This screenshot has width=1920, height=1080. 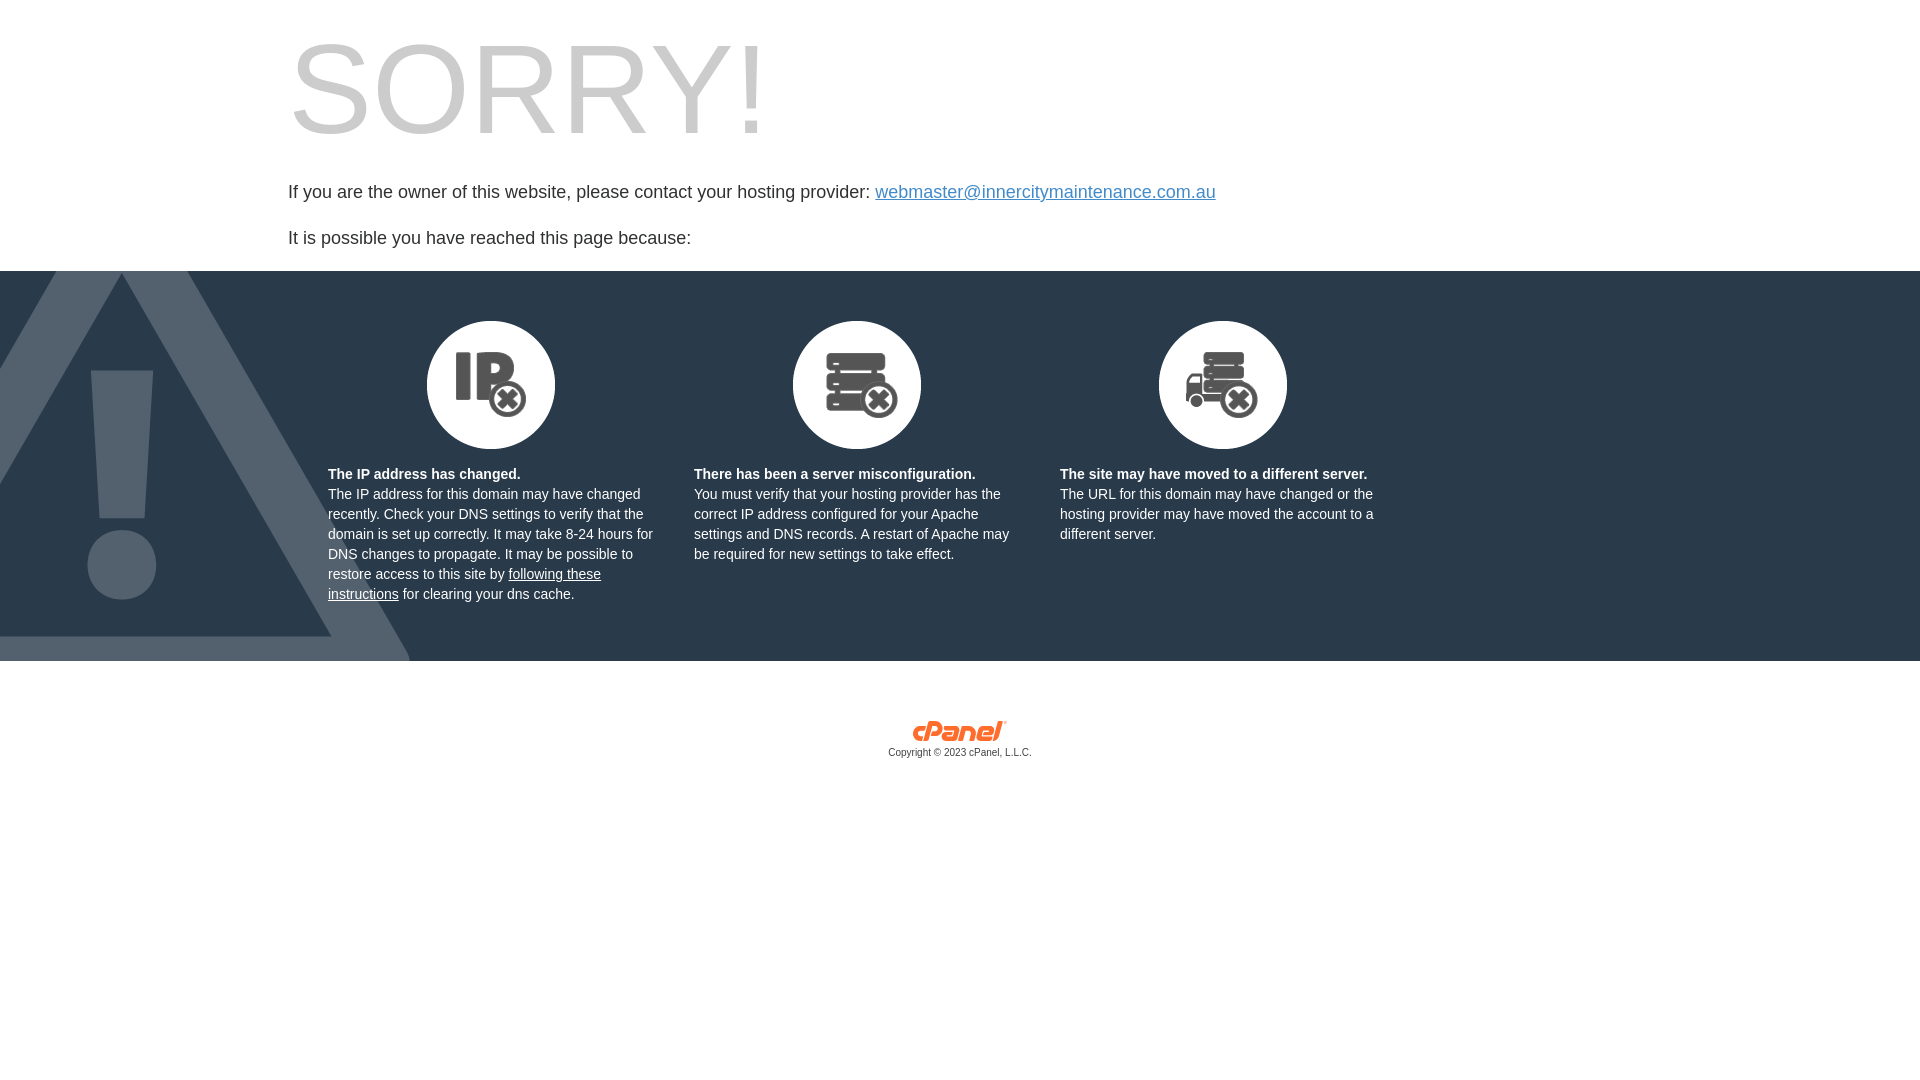 What do you see at coordinates (464, 584) in the screenshot?
I see `following these instructions` at bounding box center [464, 584].